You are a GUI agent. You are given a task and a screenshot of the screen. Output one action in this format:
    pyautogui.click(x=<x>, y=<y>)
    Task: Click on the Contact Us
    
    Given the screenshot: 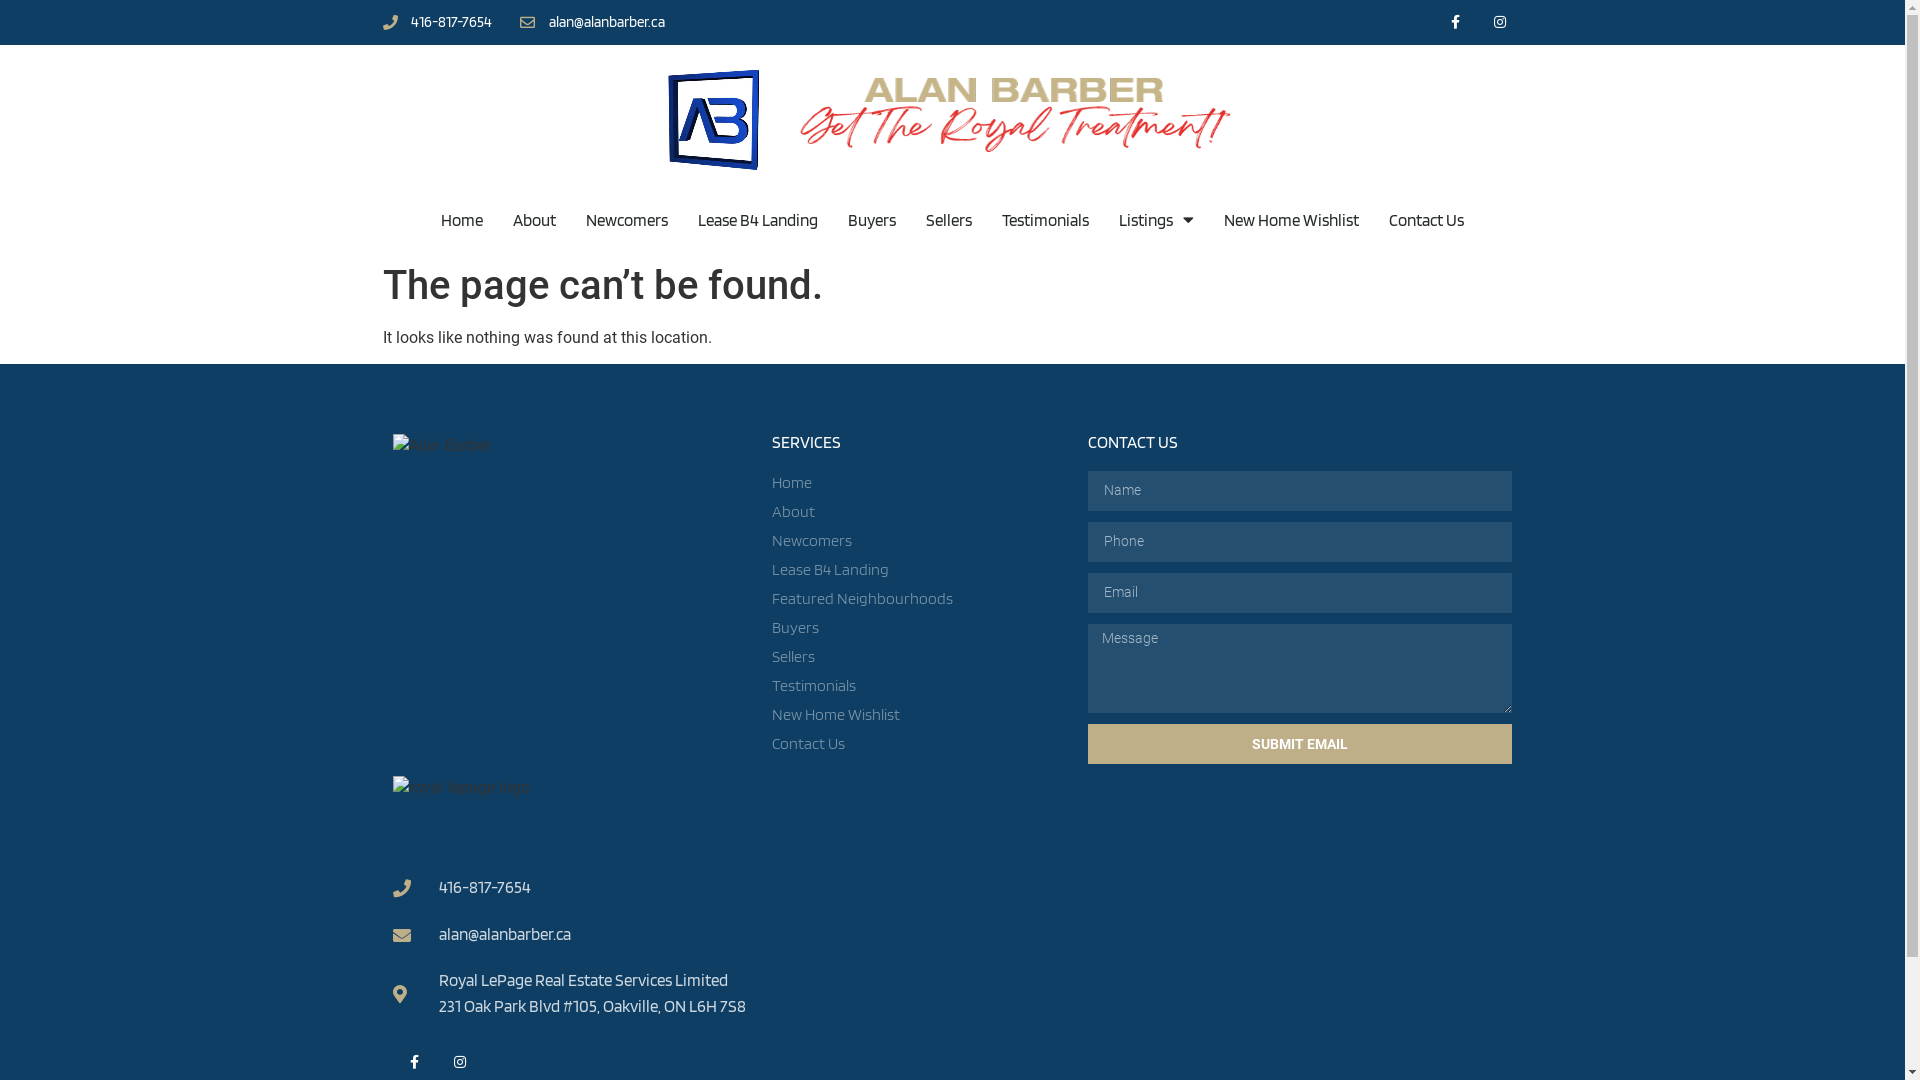 What is the action you would take?
    pyautogui.click(x=1426, y=220)
    